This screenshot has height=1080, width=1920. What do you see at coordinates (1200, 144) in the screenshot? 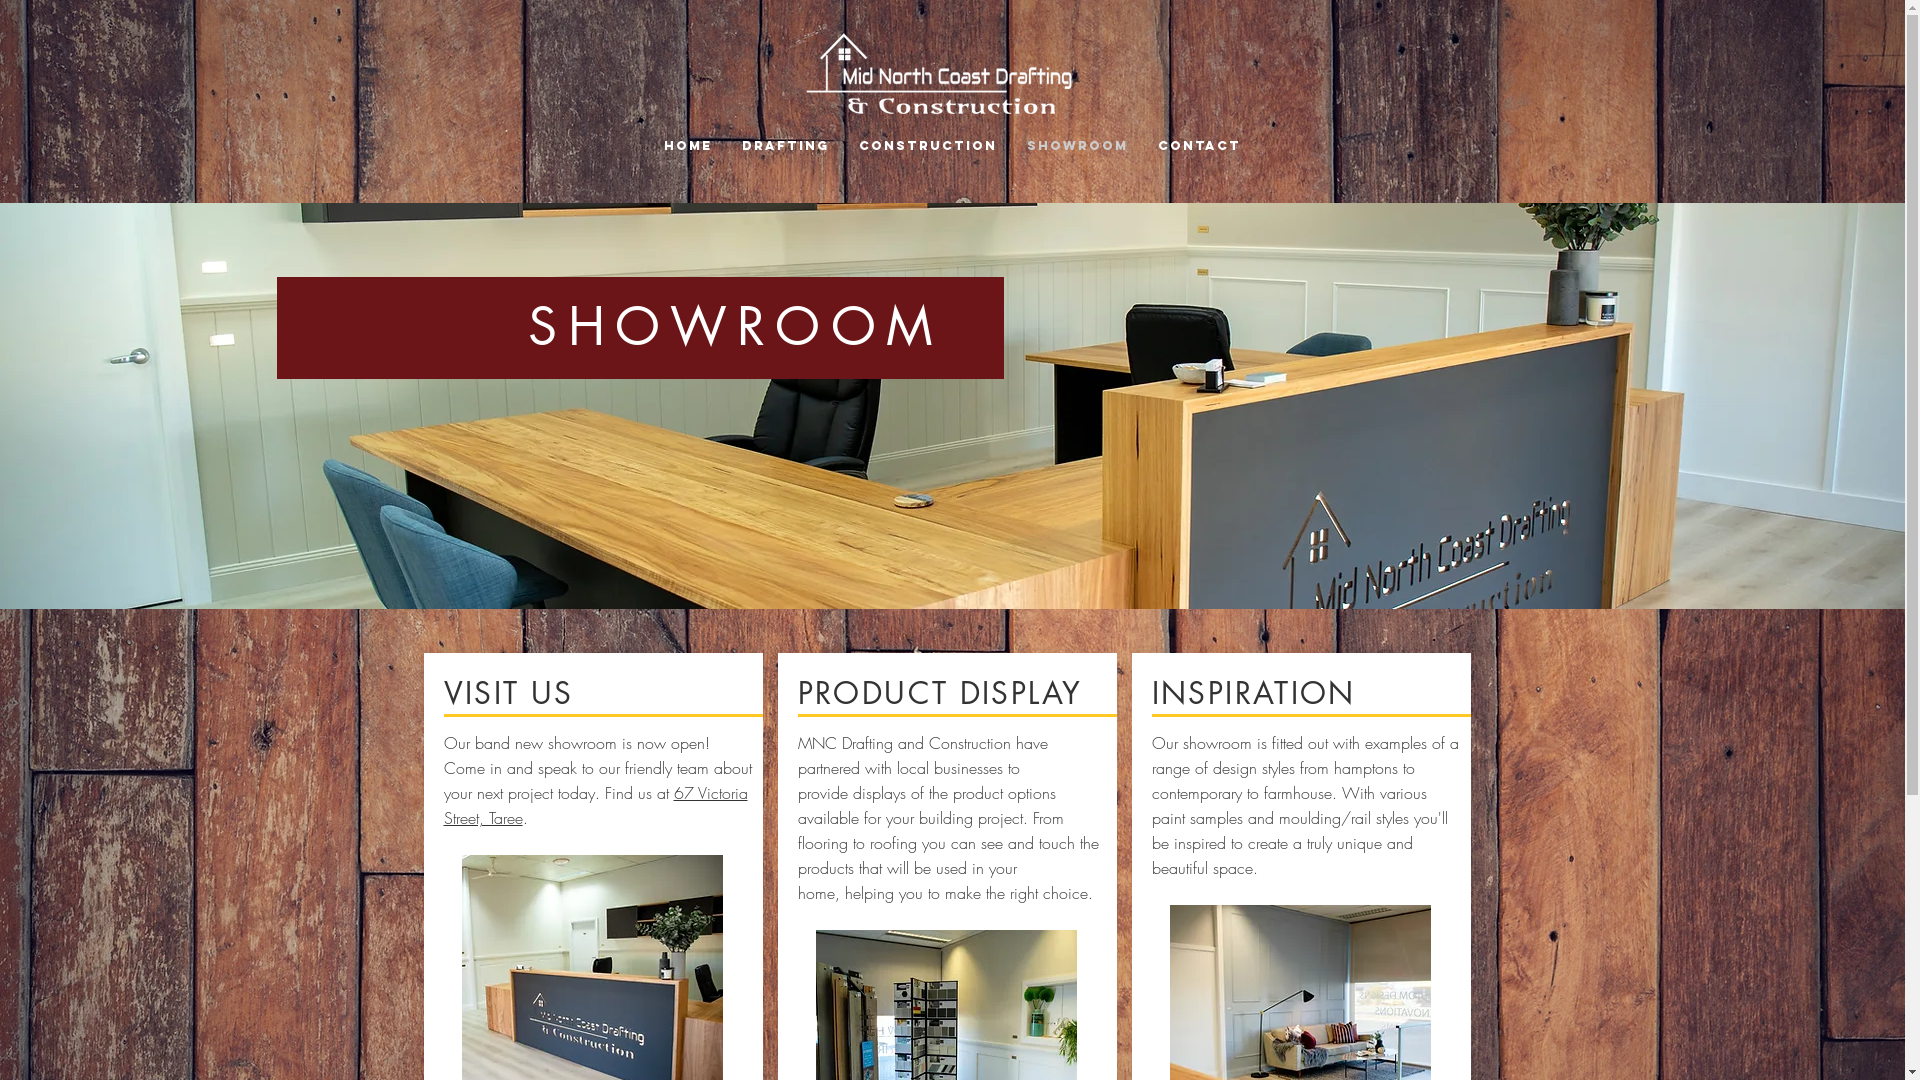
I see `CONTACT` at bounding box center [1200, 144].